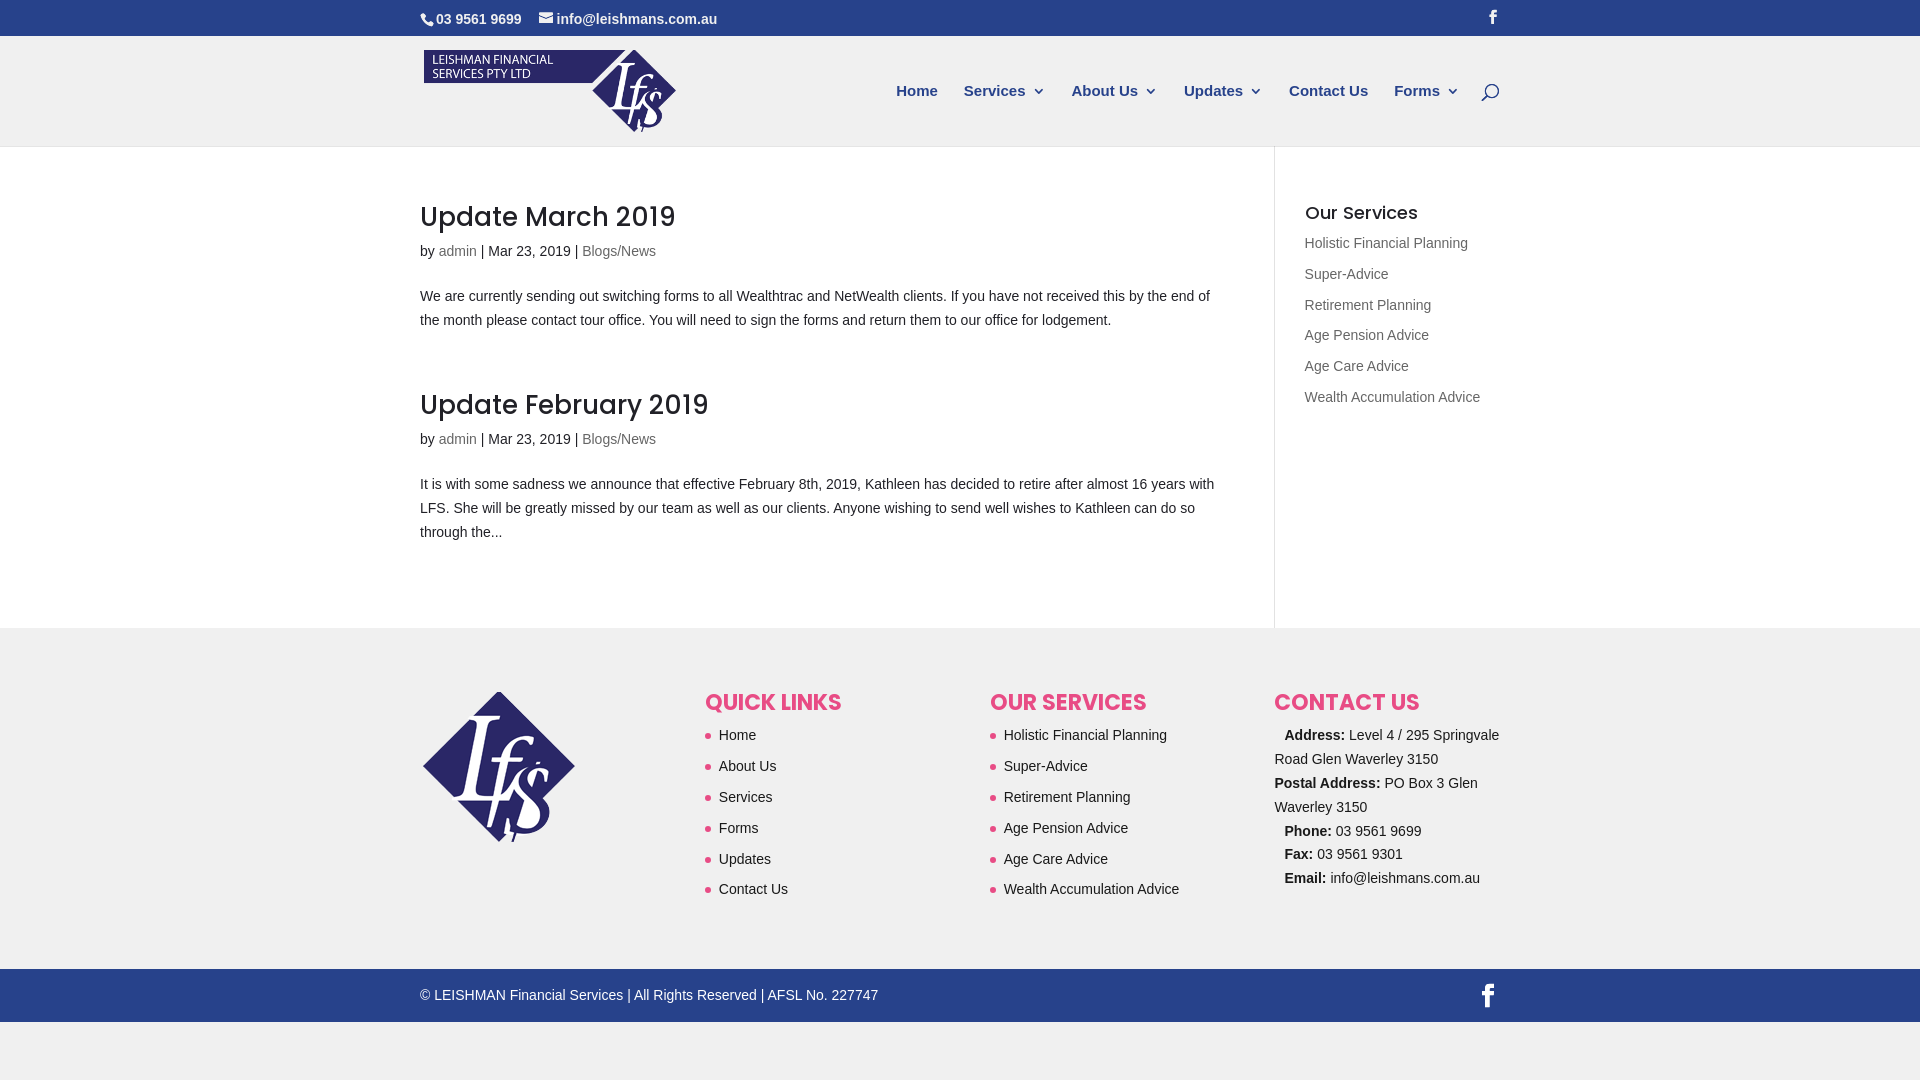  I want to click on Contact Us, so click(754, 889).